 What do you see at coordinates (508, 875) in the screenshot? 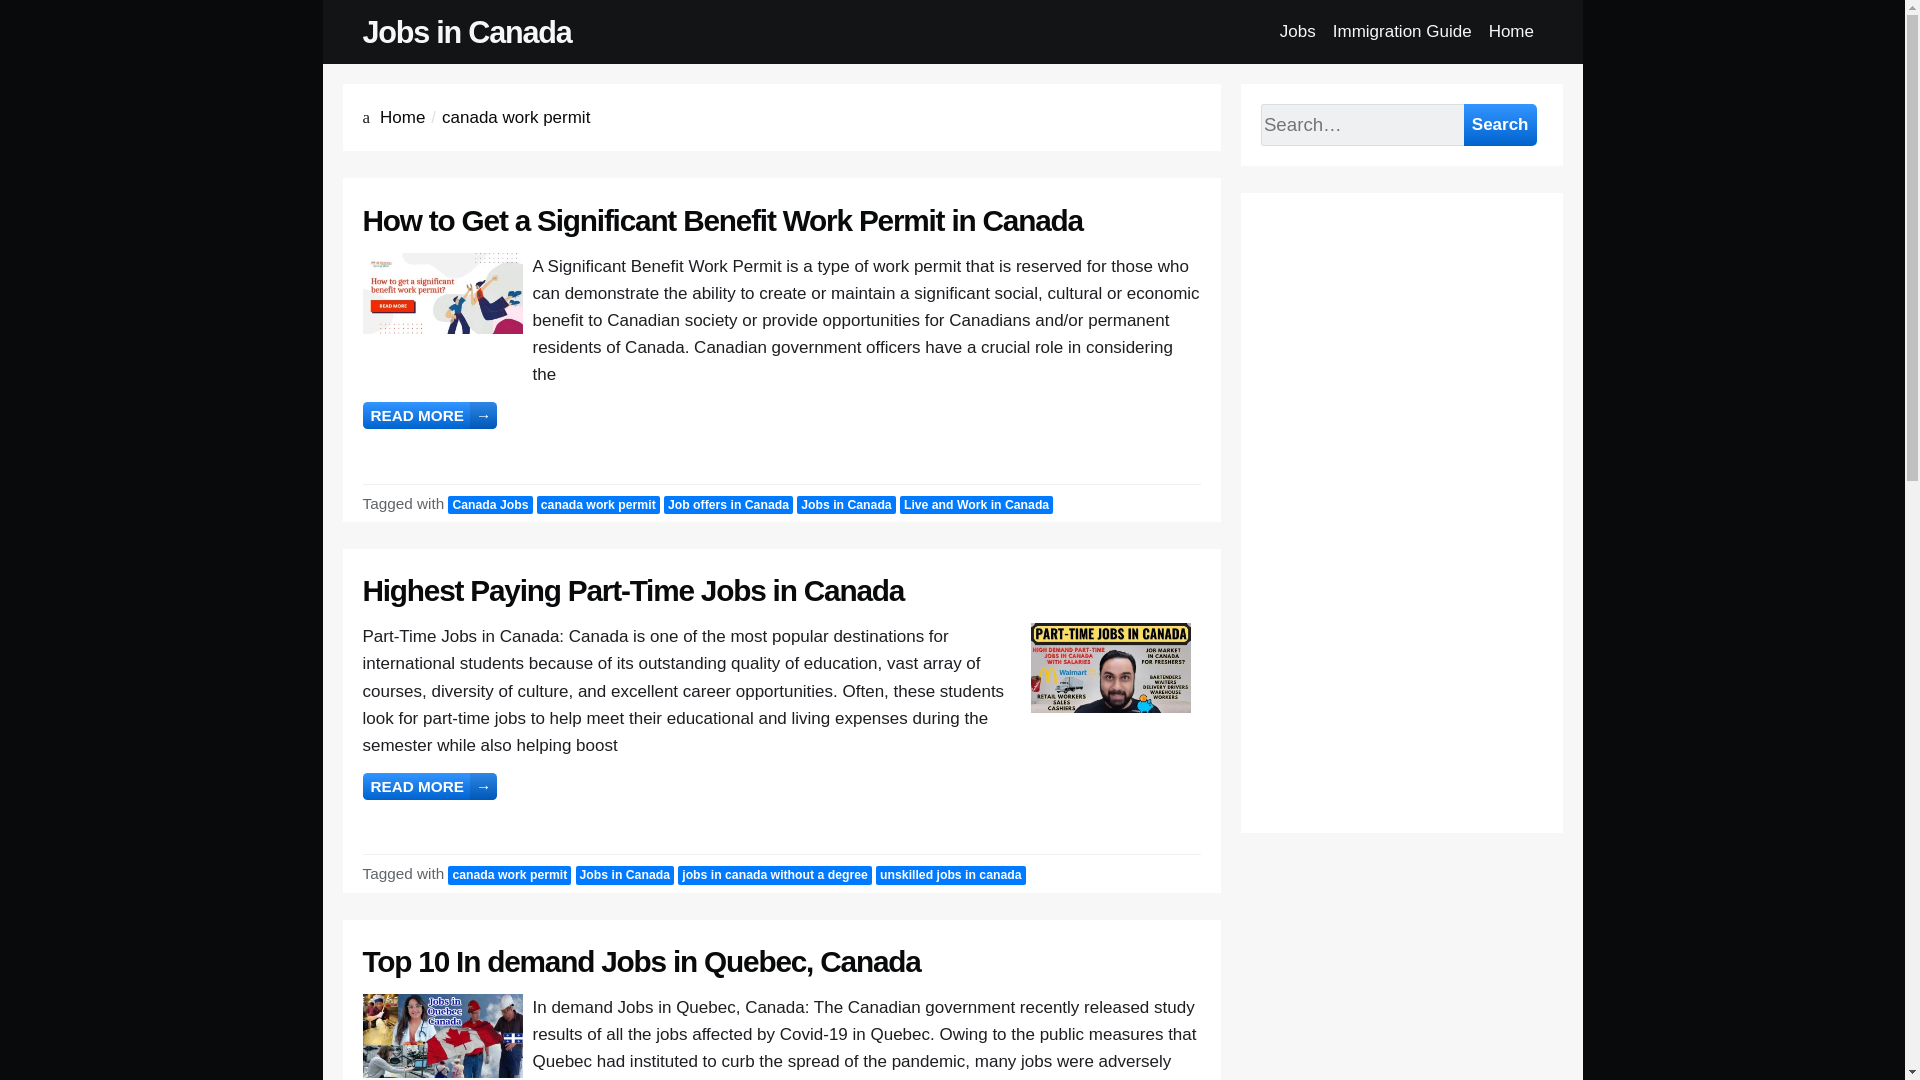
I see `canada work permit` at bounding box center [508, 875].